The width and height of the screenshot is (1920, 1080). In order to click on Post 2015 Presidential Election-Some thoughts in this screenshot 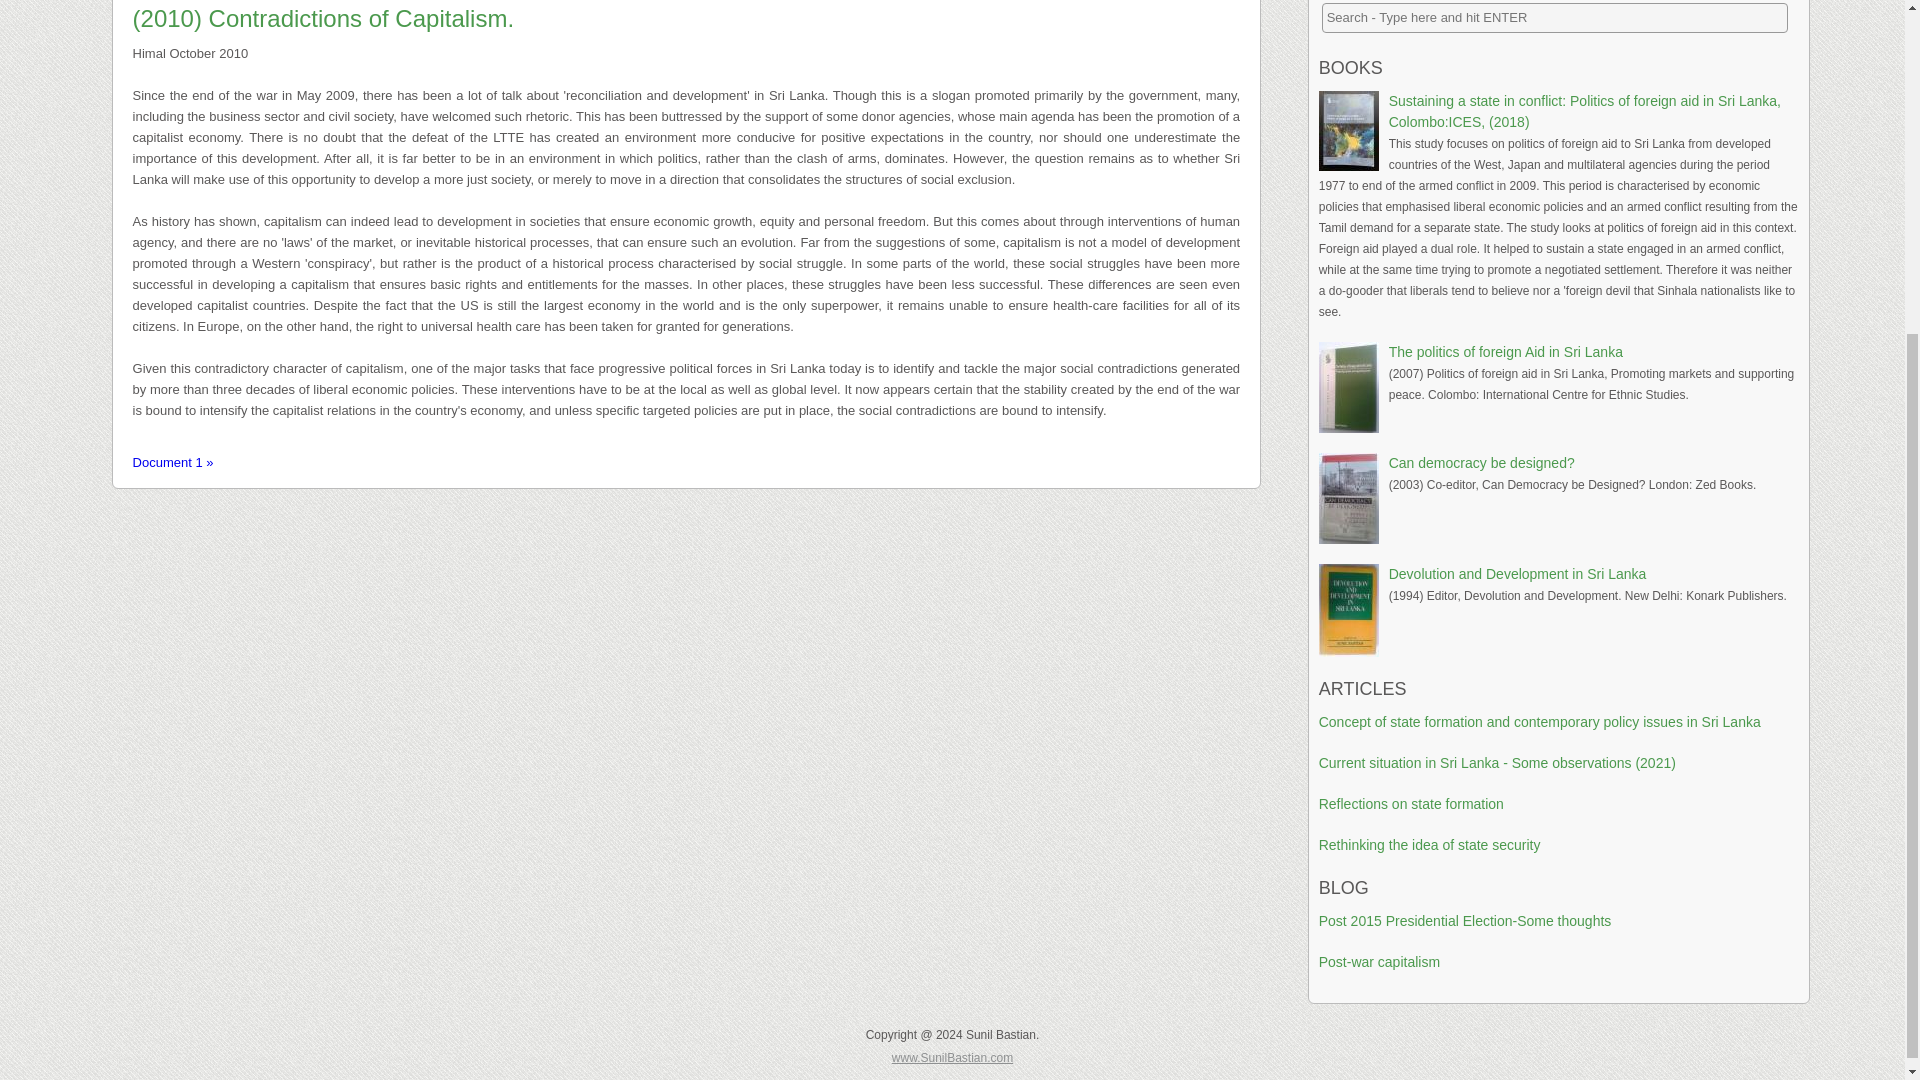, I will do `click(1466, 920)`.